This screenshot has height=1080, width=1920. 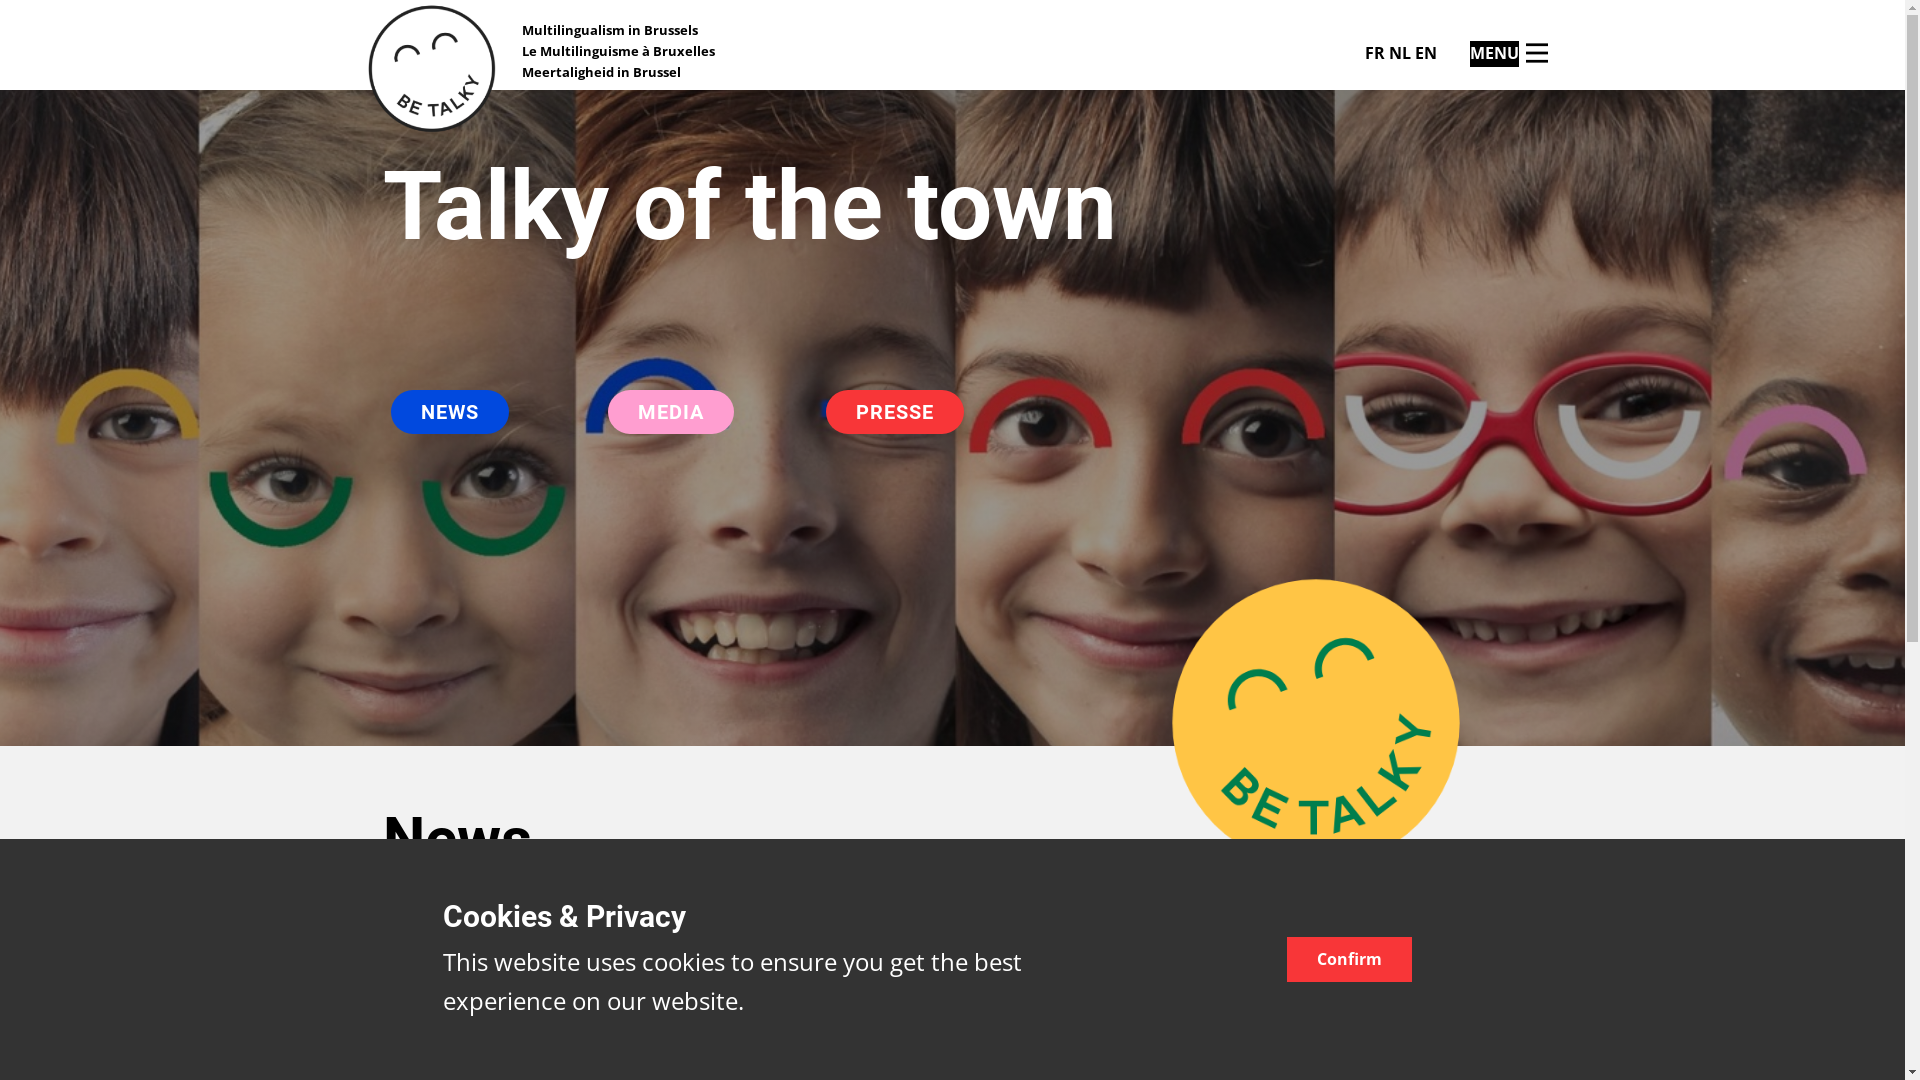 I want to click on NEWS, so click(x=449, y=412).